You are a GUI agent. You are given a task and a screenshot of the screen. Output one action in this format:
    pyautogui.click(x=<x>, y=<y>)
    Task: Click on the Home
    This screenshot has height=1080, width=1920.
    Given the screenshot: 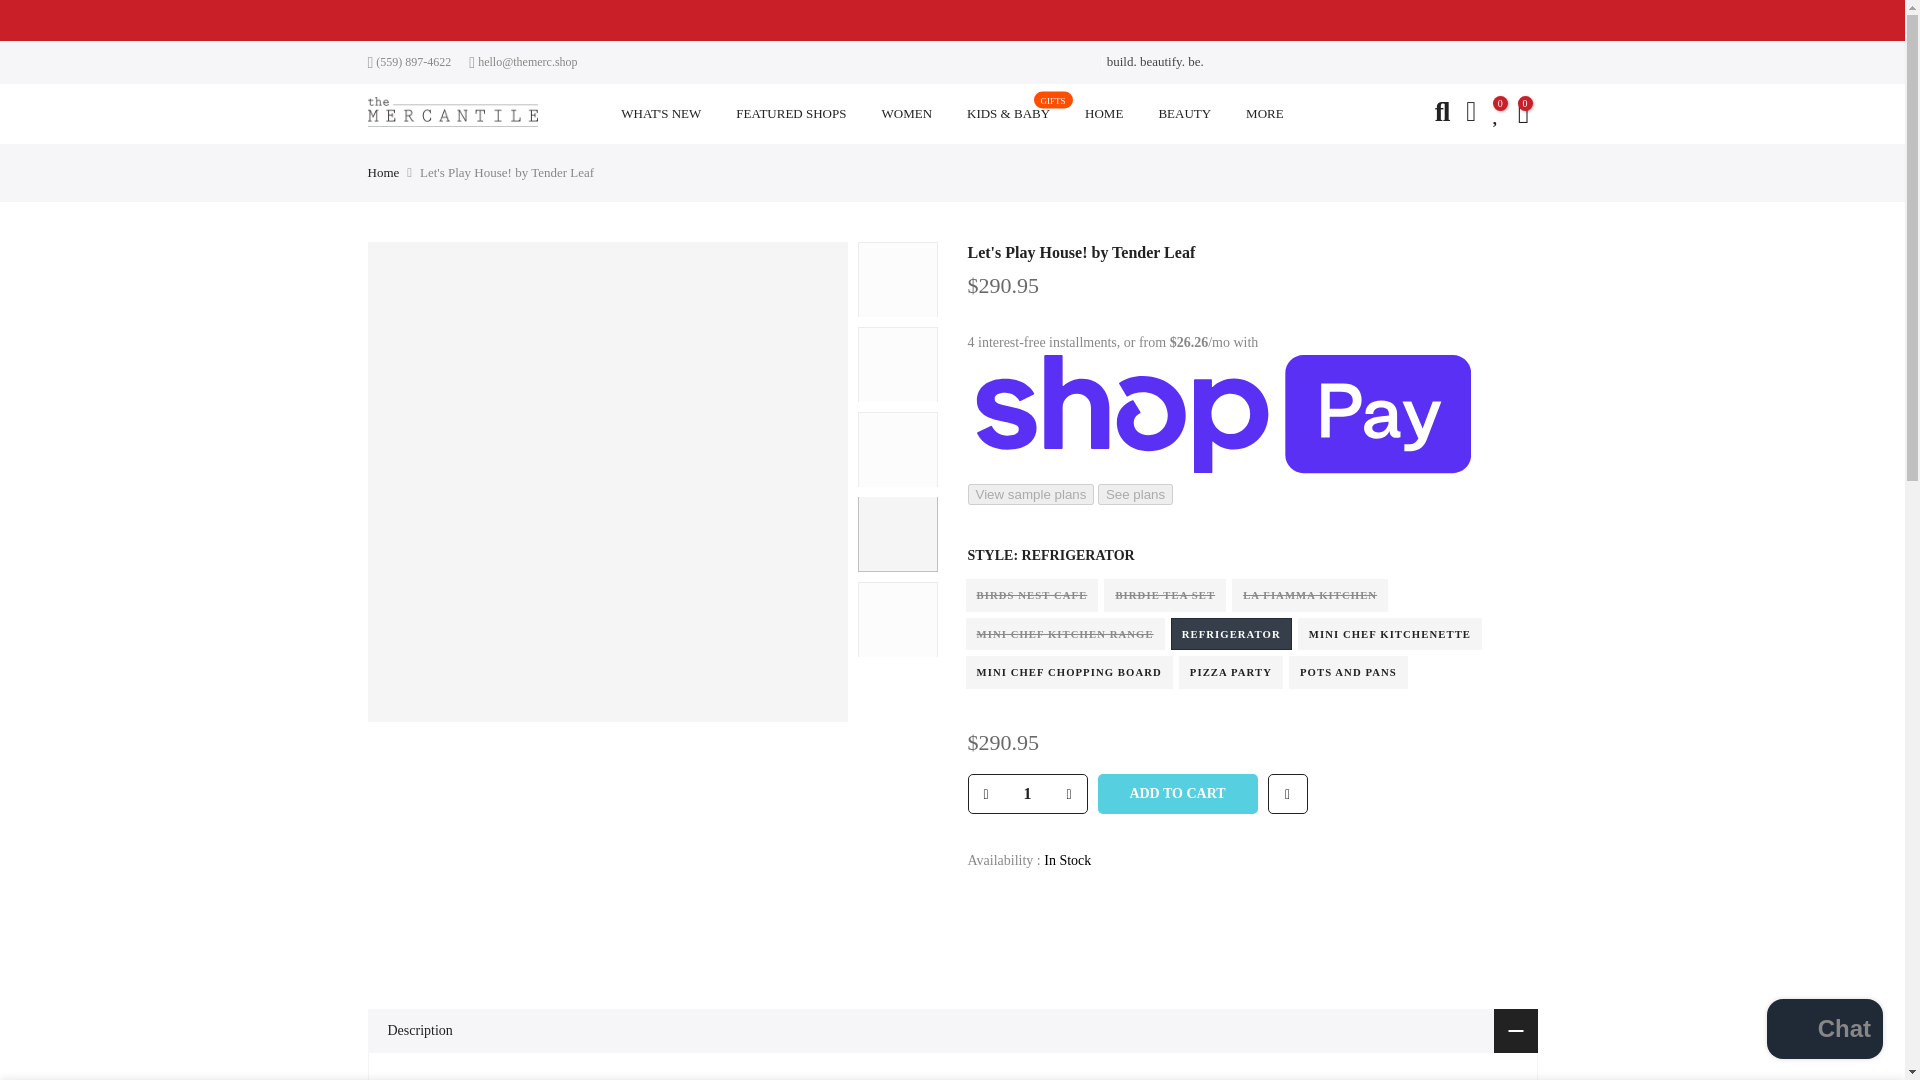 What is the action you would take?
    pyautogui.click(x=384, y=173)
    